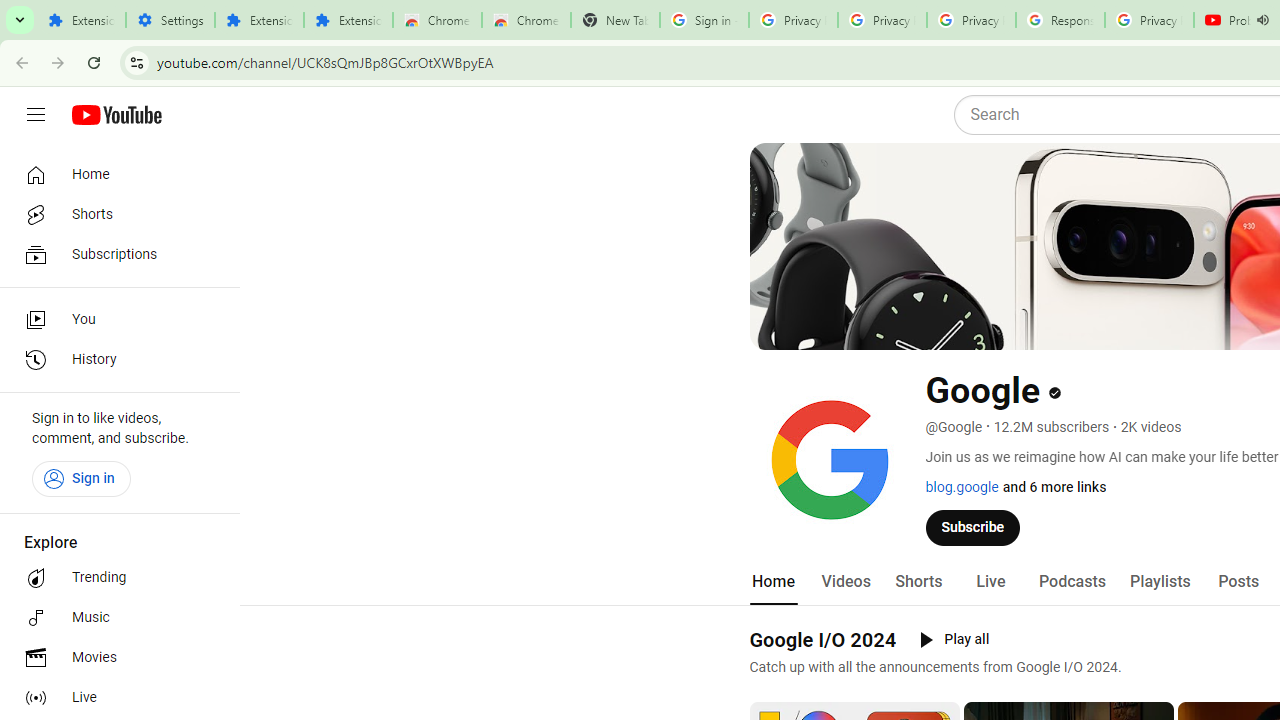 This screenshot has width=1280, height=720. What do you see at coordinates (81, 20) in the screenshot?
I see `Extensions` at bounding box center [81, 20].